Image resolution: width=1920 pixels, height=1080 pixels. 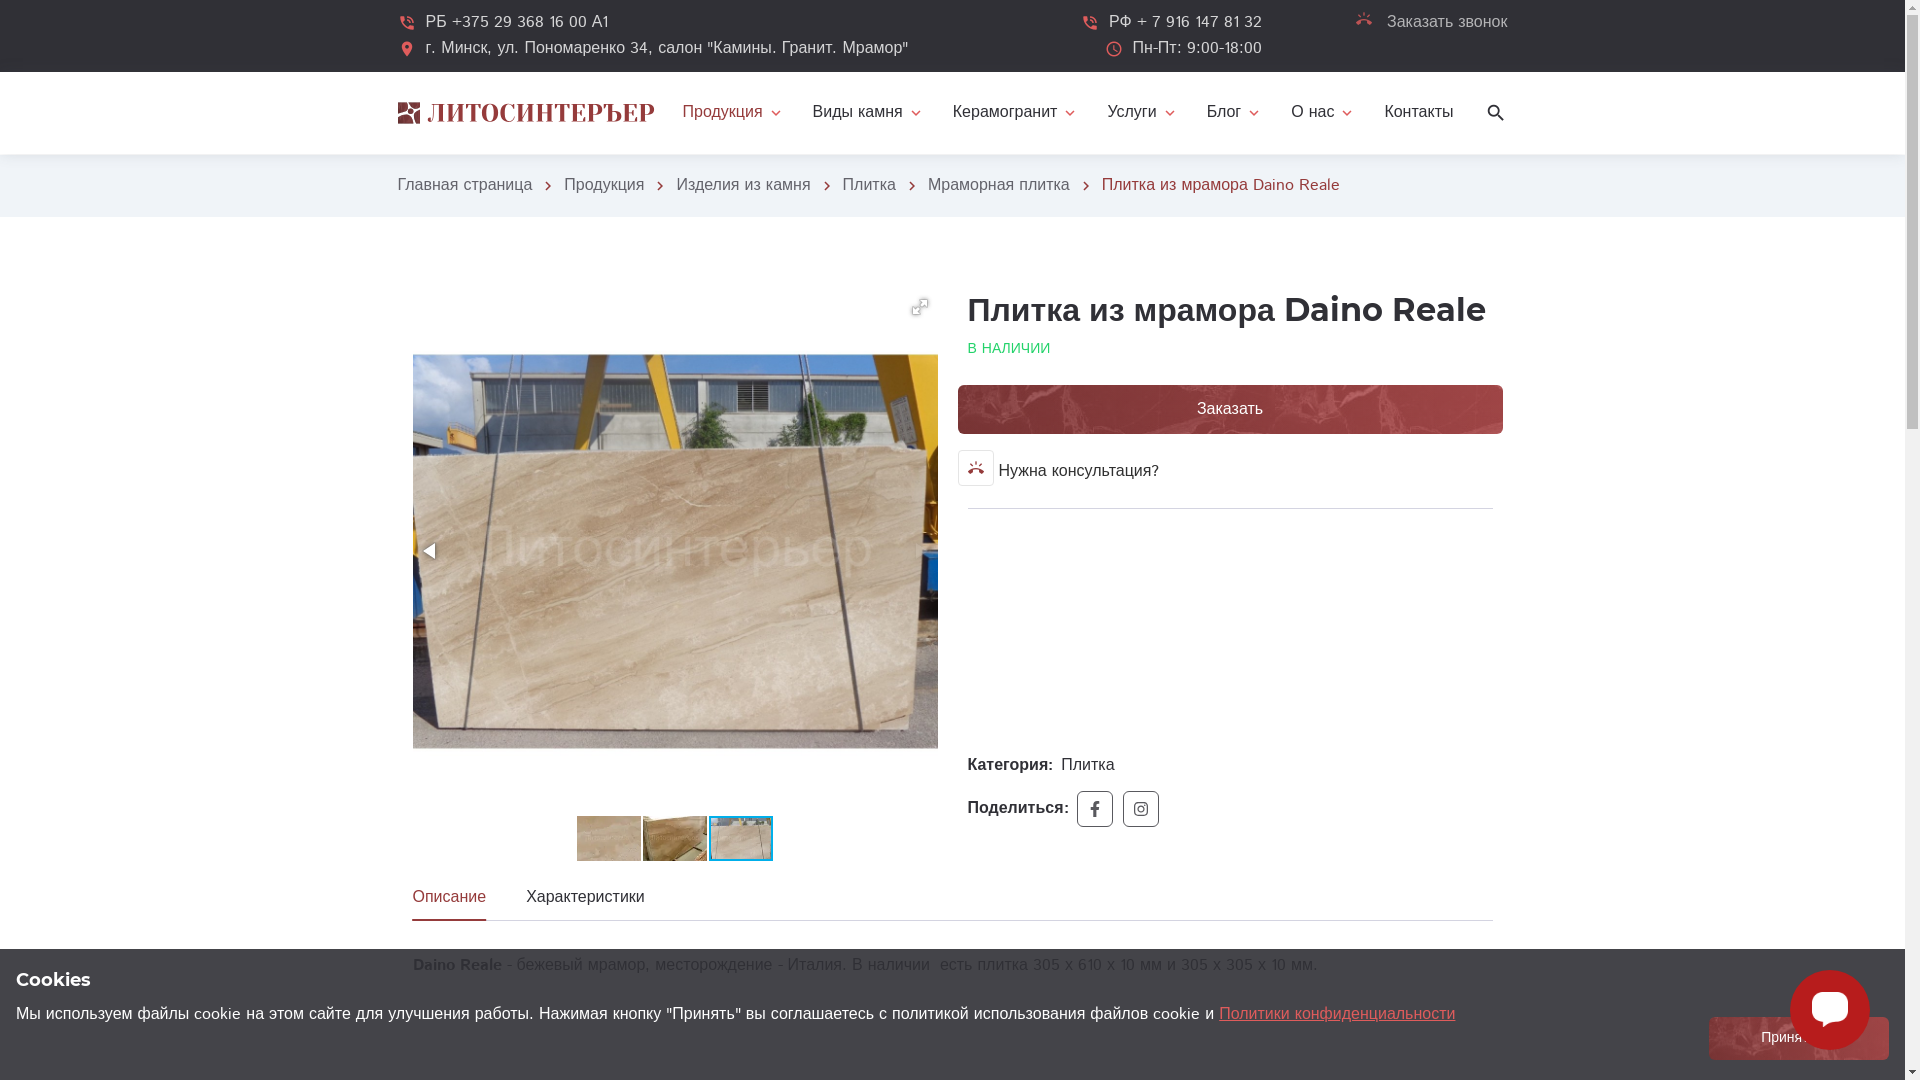 What do you see at coordinates (741, 838) in the screenshot?
I see `DAINO4` at bounding box center [741, 838].